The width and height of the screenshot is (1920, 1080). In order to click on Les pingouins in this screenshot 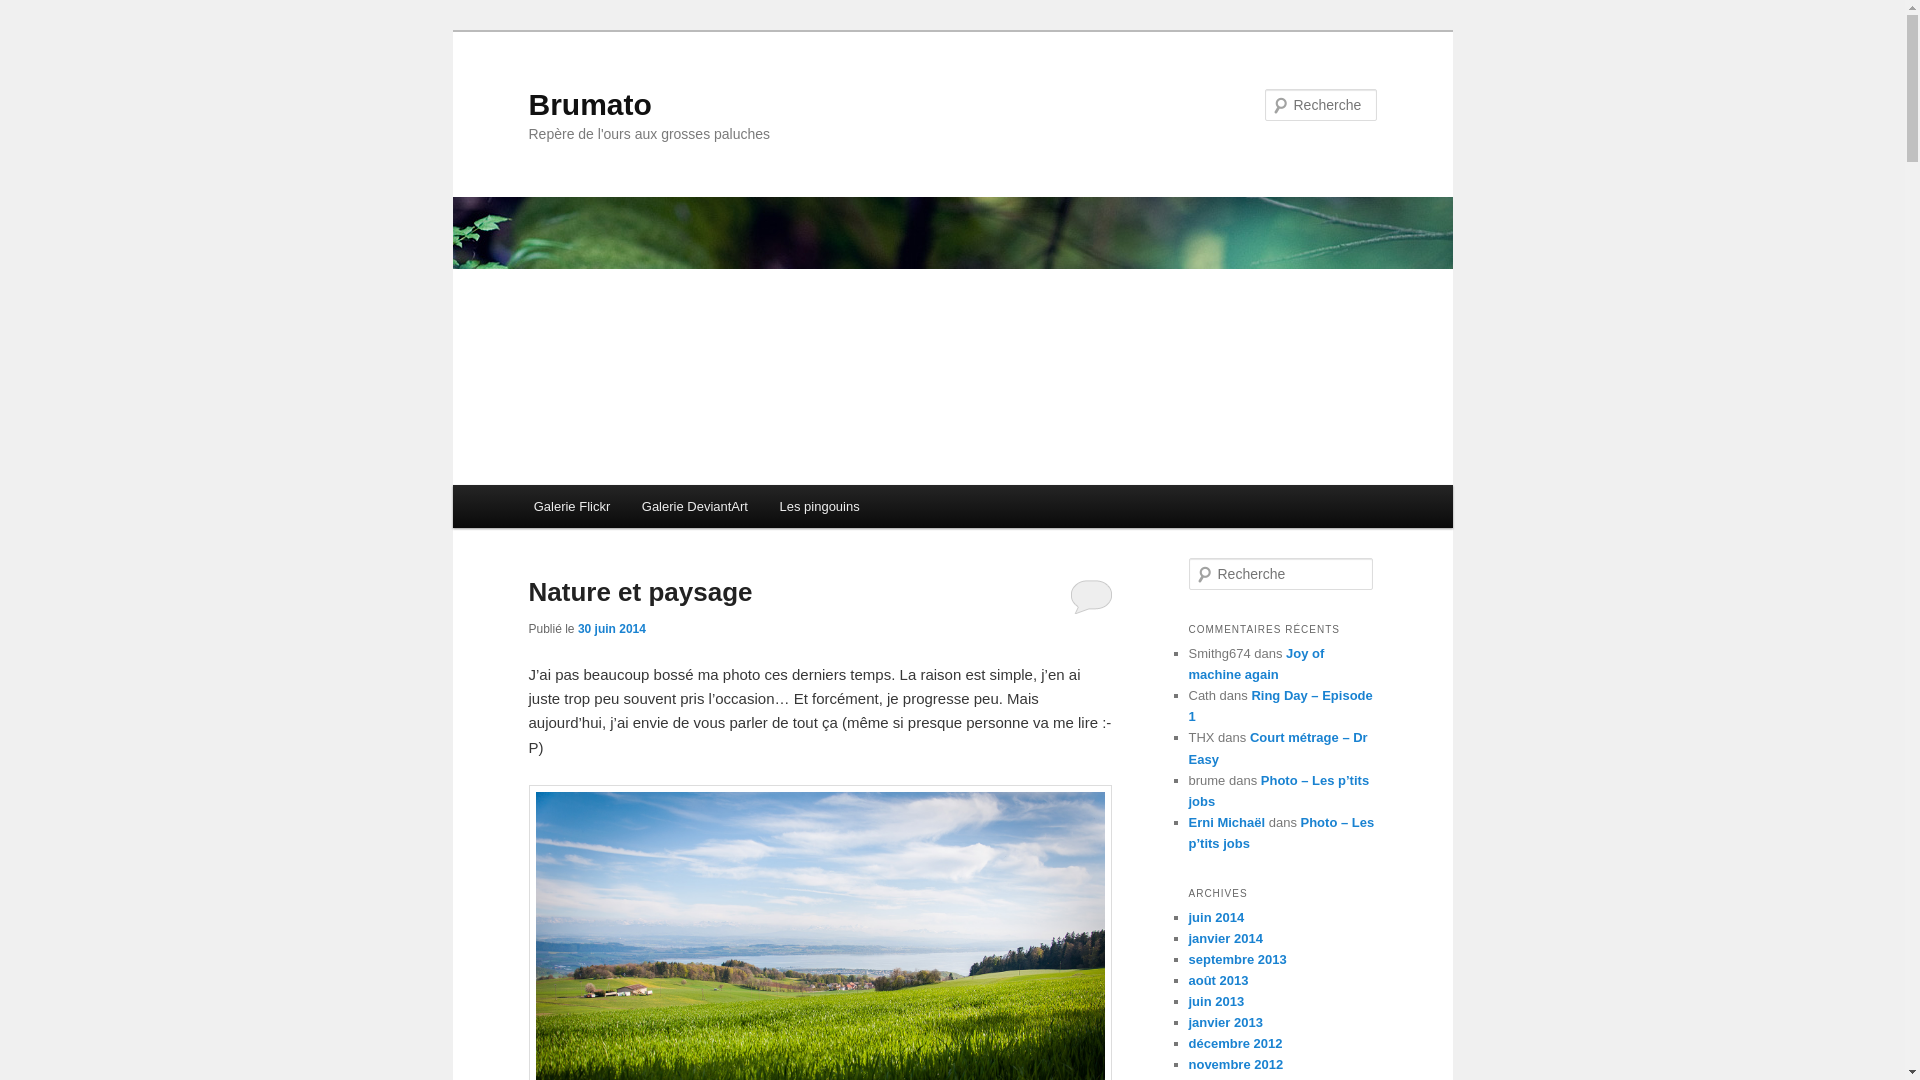, I will do `click(820, 506)`.